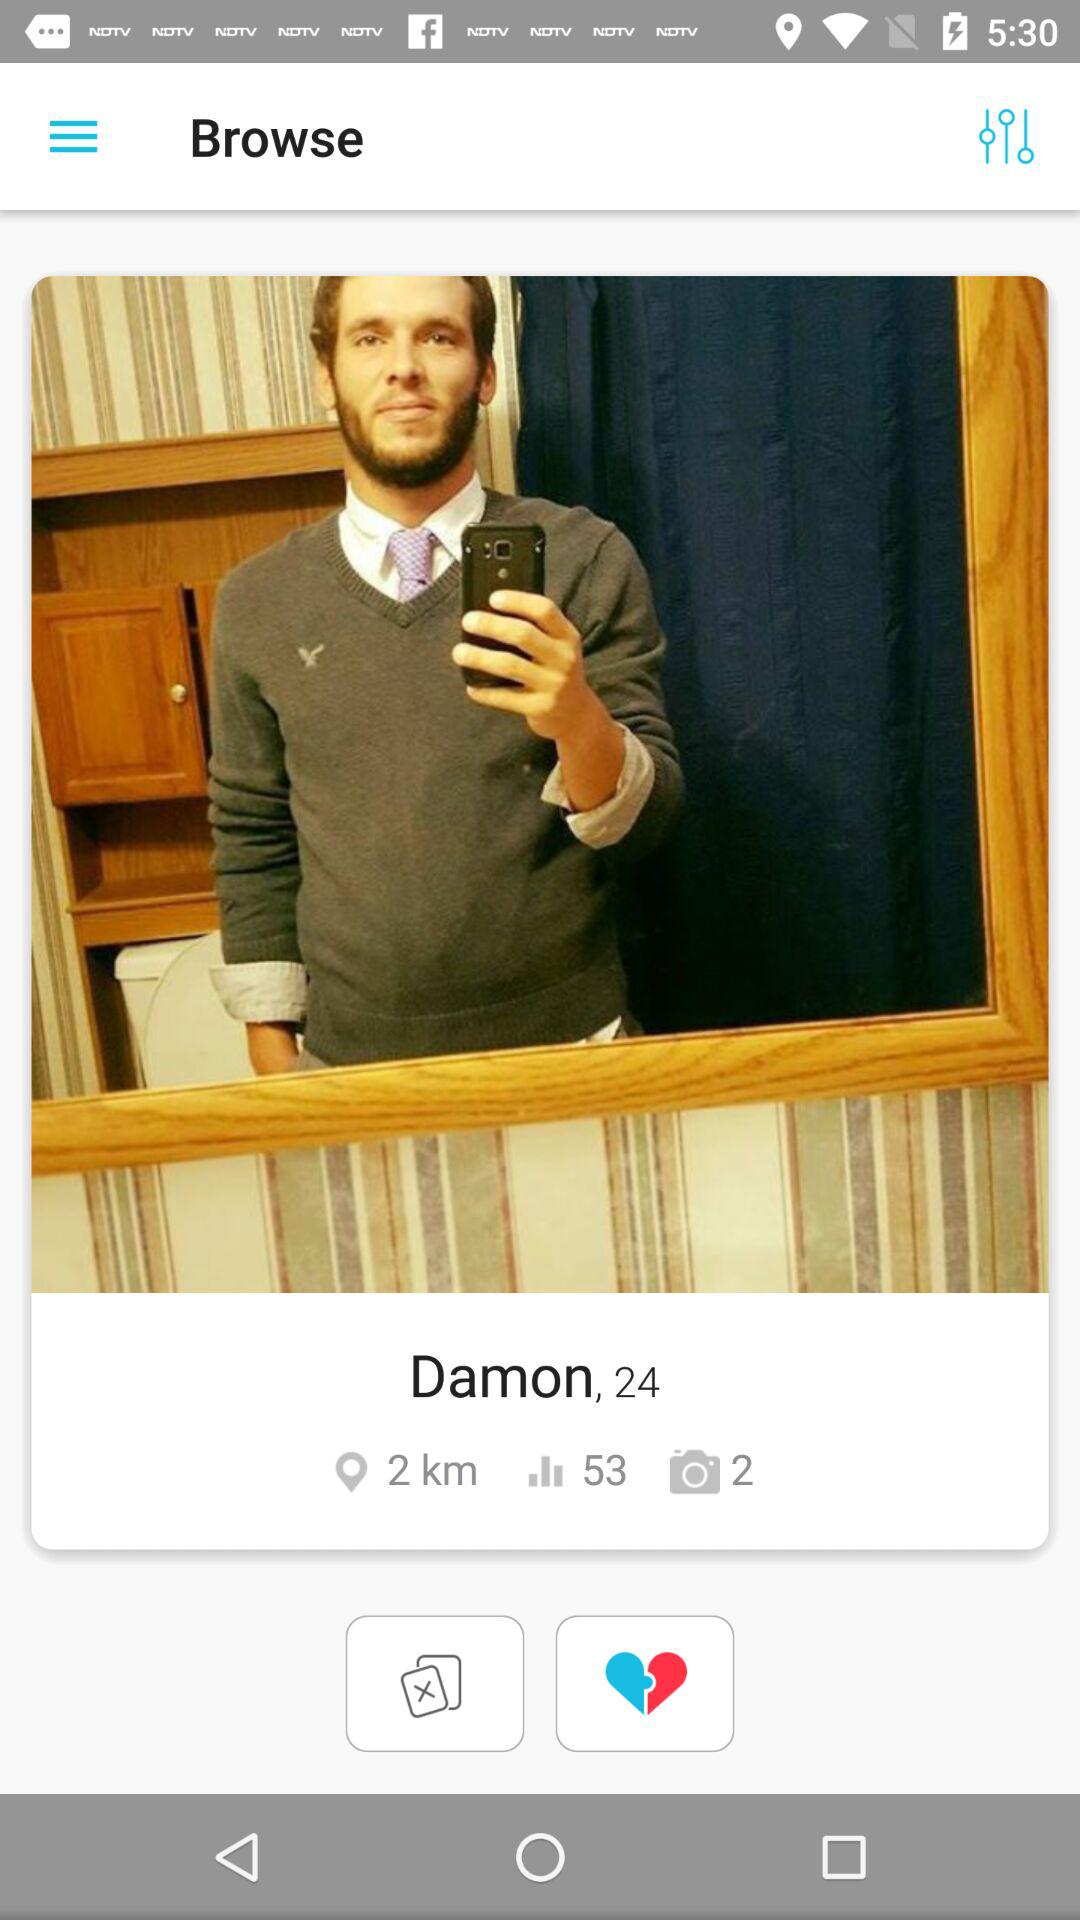 The width and height of the screenshot is (1080, 1920). What do you see at coordinates (73, 136) in the screenshot?
I see `tap item to the left of the browse icon` at bounding box center [73, 136].